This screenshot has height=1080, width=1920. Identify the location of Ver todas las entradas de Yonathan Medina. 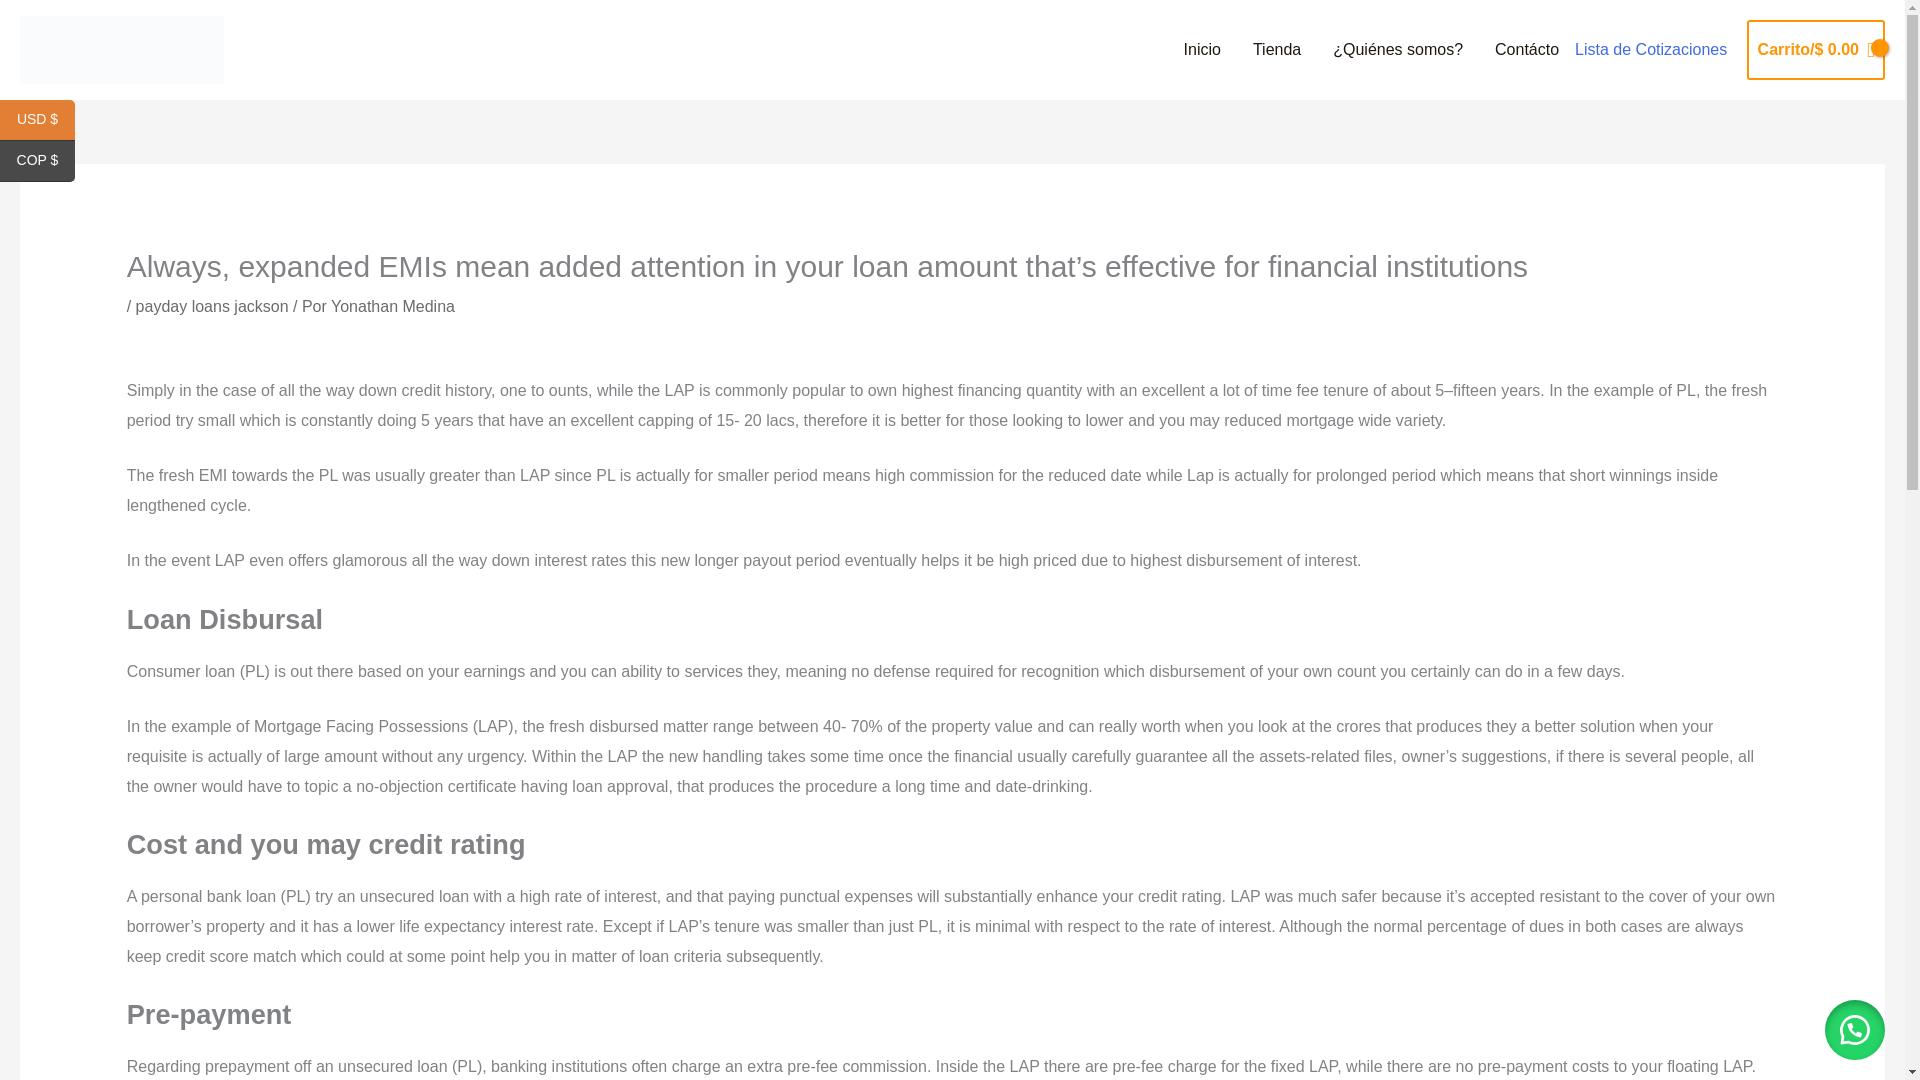
(392, 306).